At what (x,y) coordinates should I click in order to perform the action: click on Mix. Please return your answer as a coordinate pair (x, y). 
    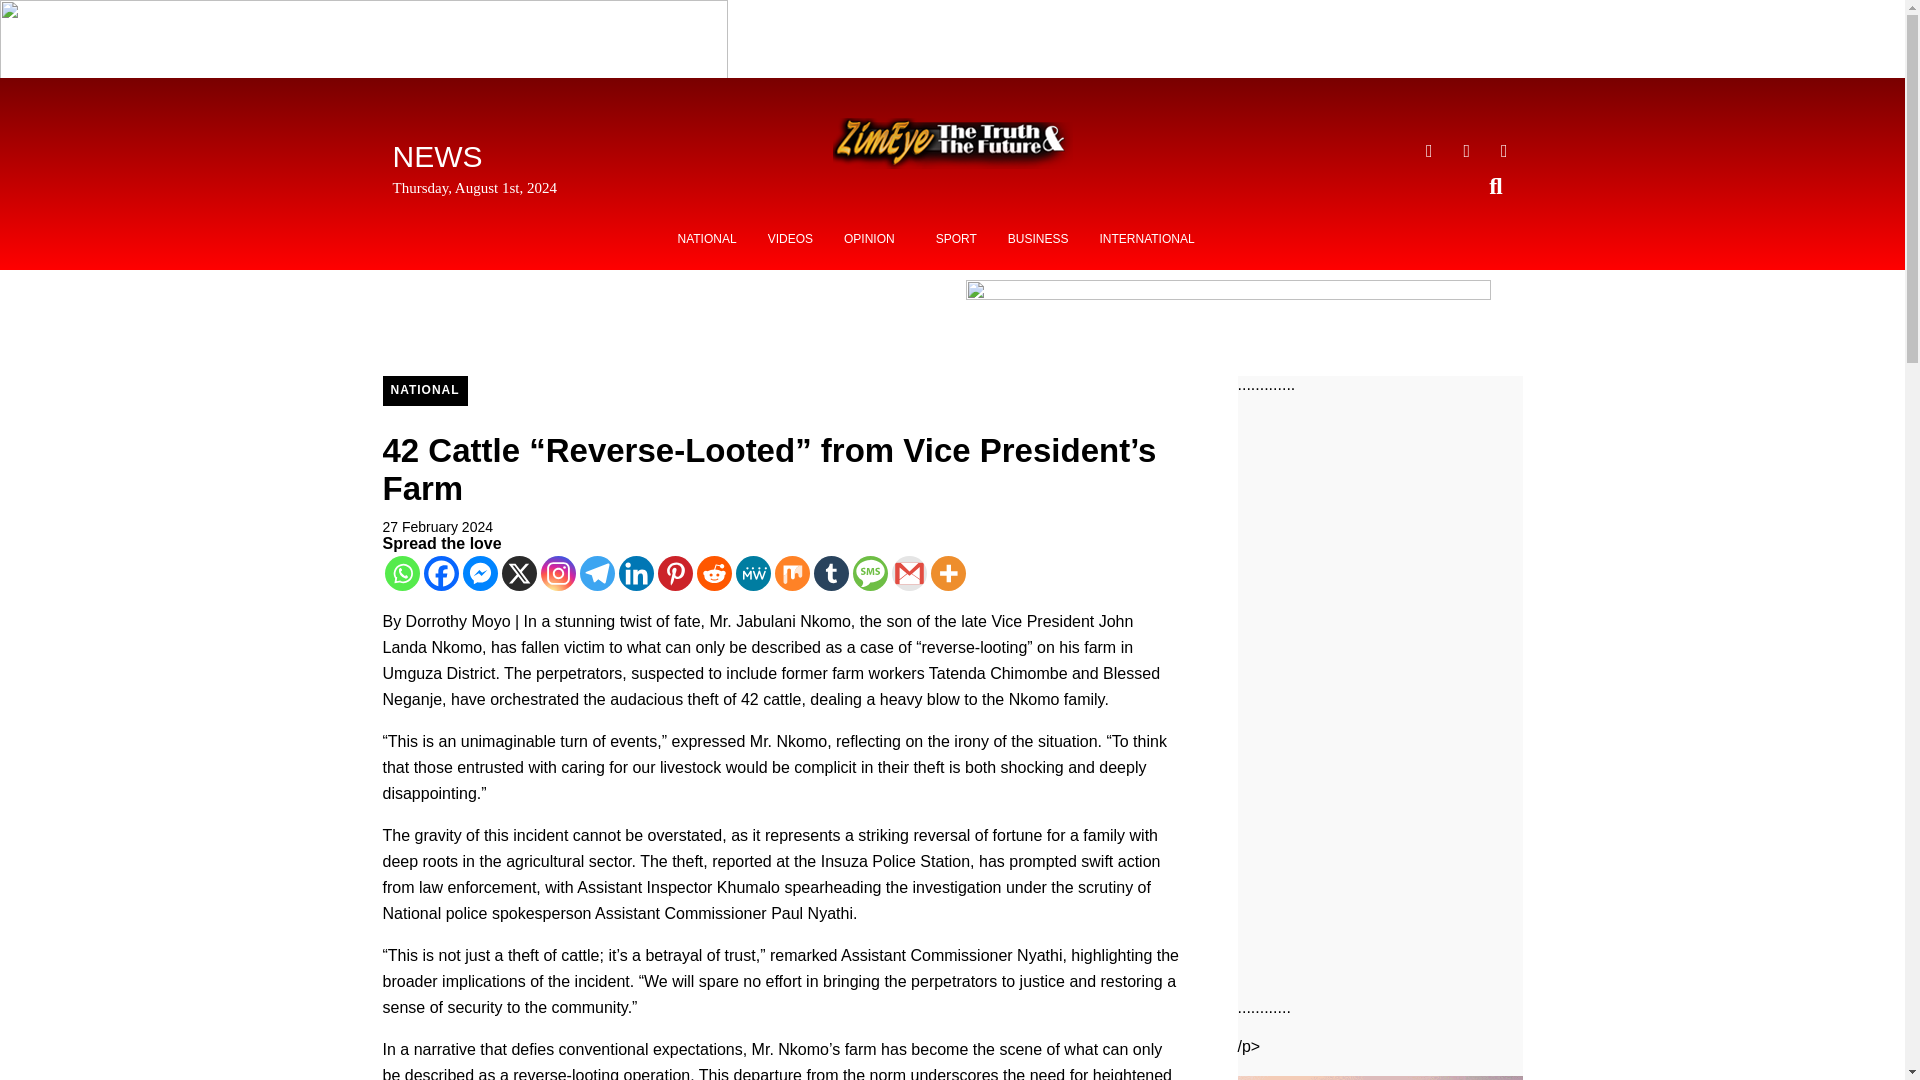
    Looking at the image, I should click on (790, 573).